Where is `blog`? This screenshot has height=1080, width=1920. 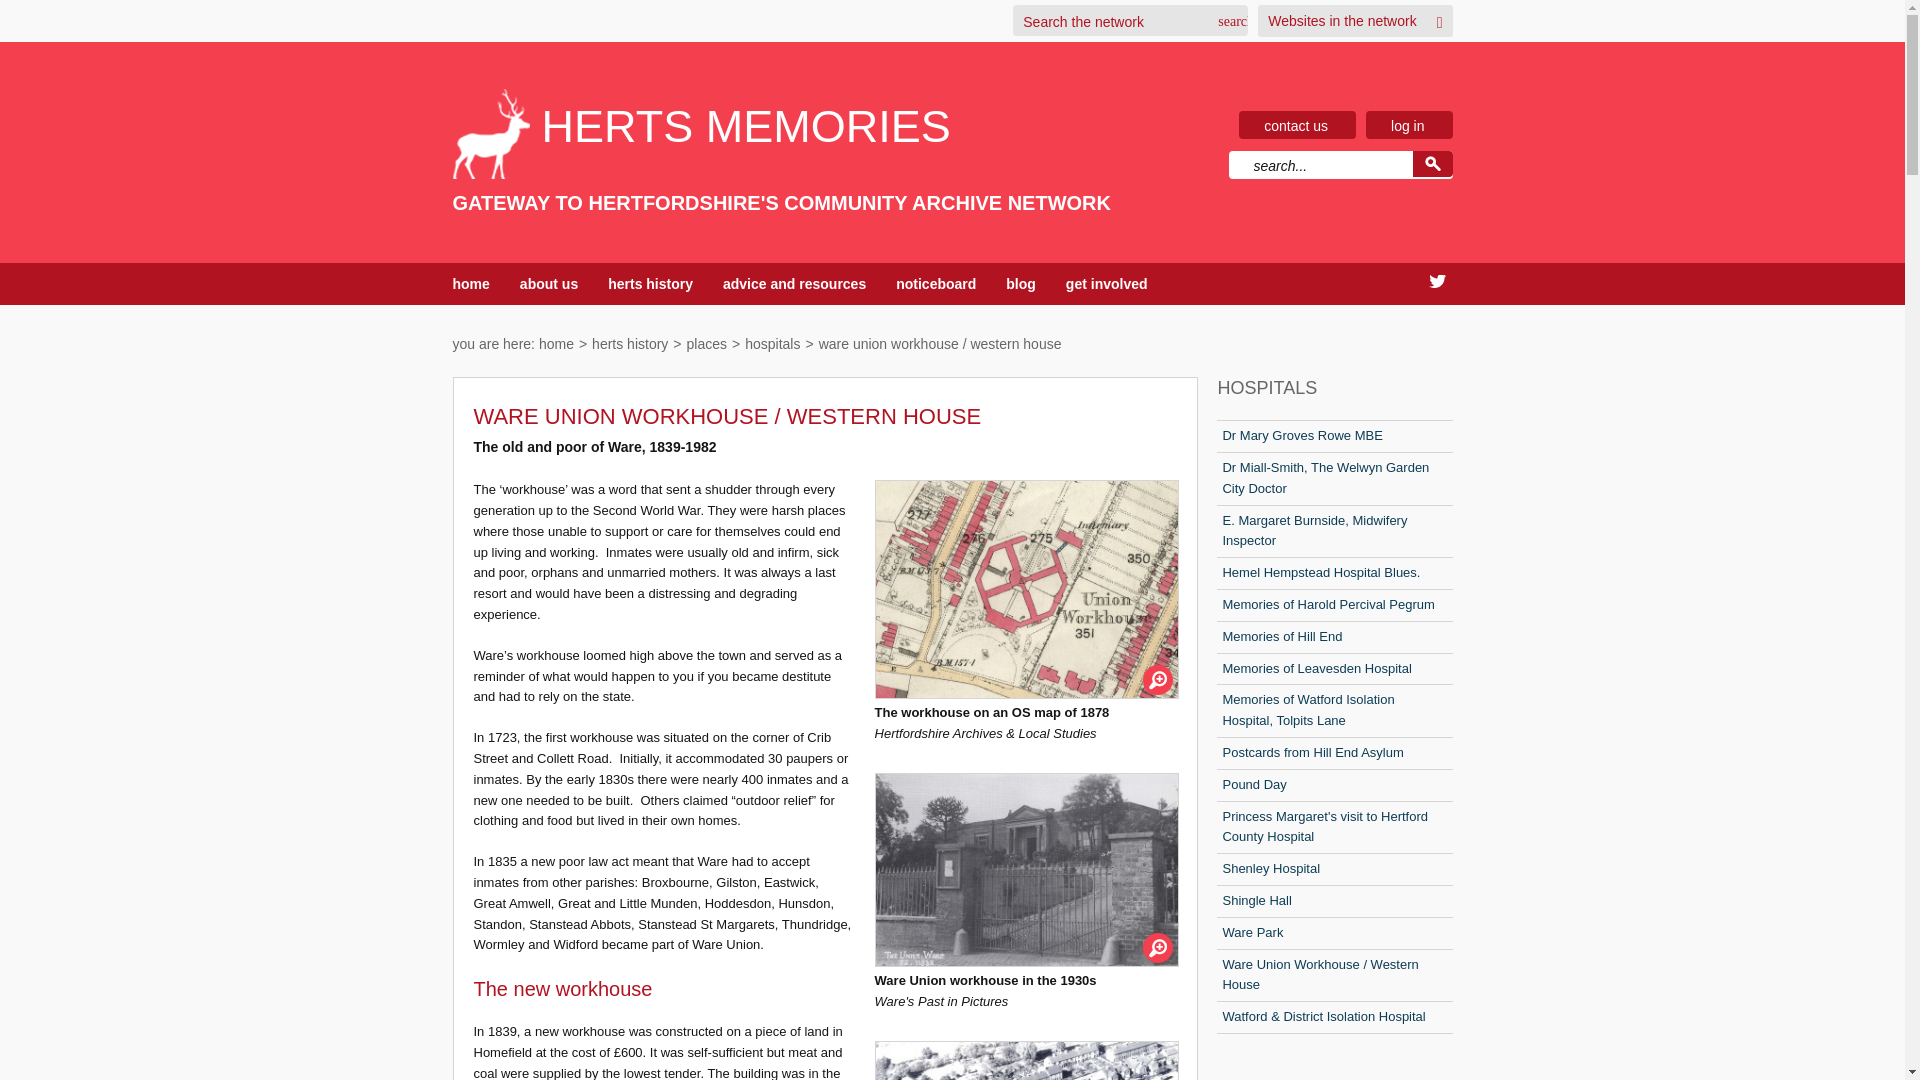
blog is located at coordinates (1021, 283).